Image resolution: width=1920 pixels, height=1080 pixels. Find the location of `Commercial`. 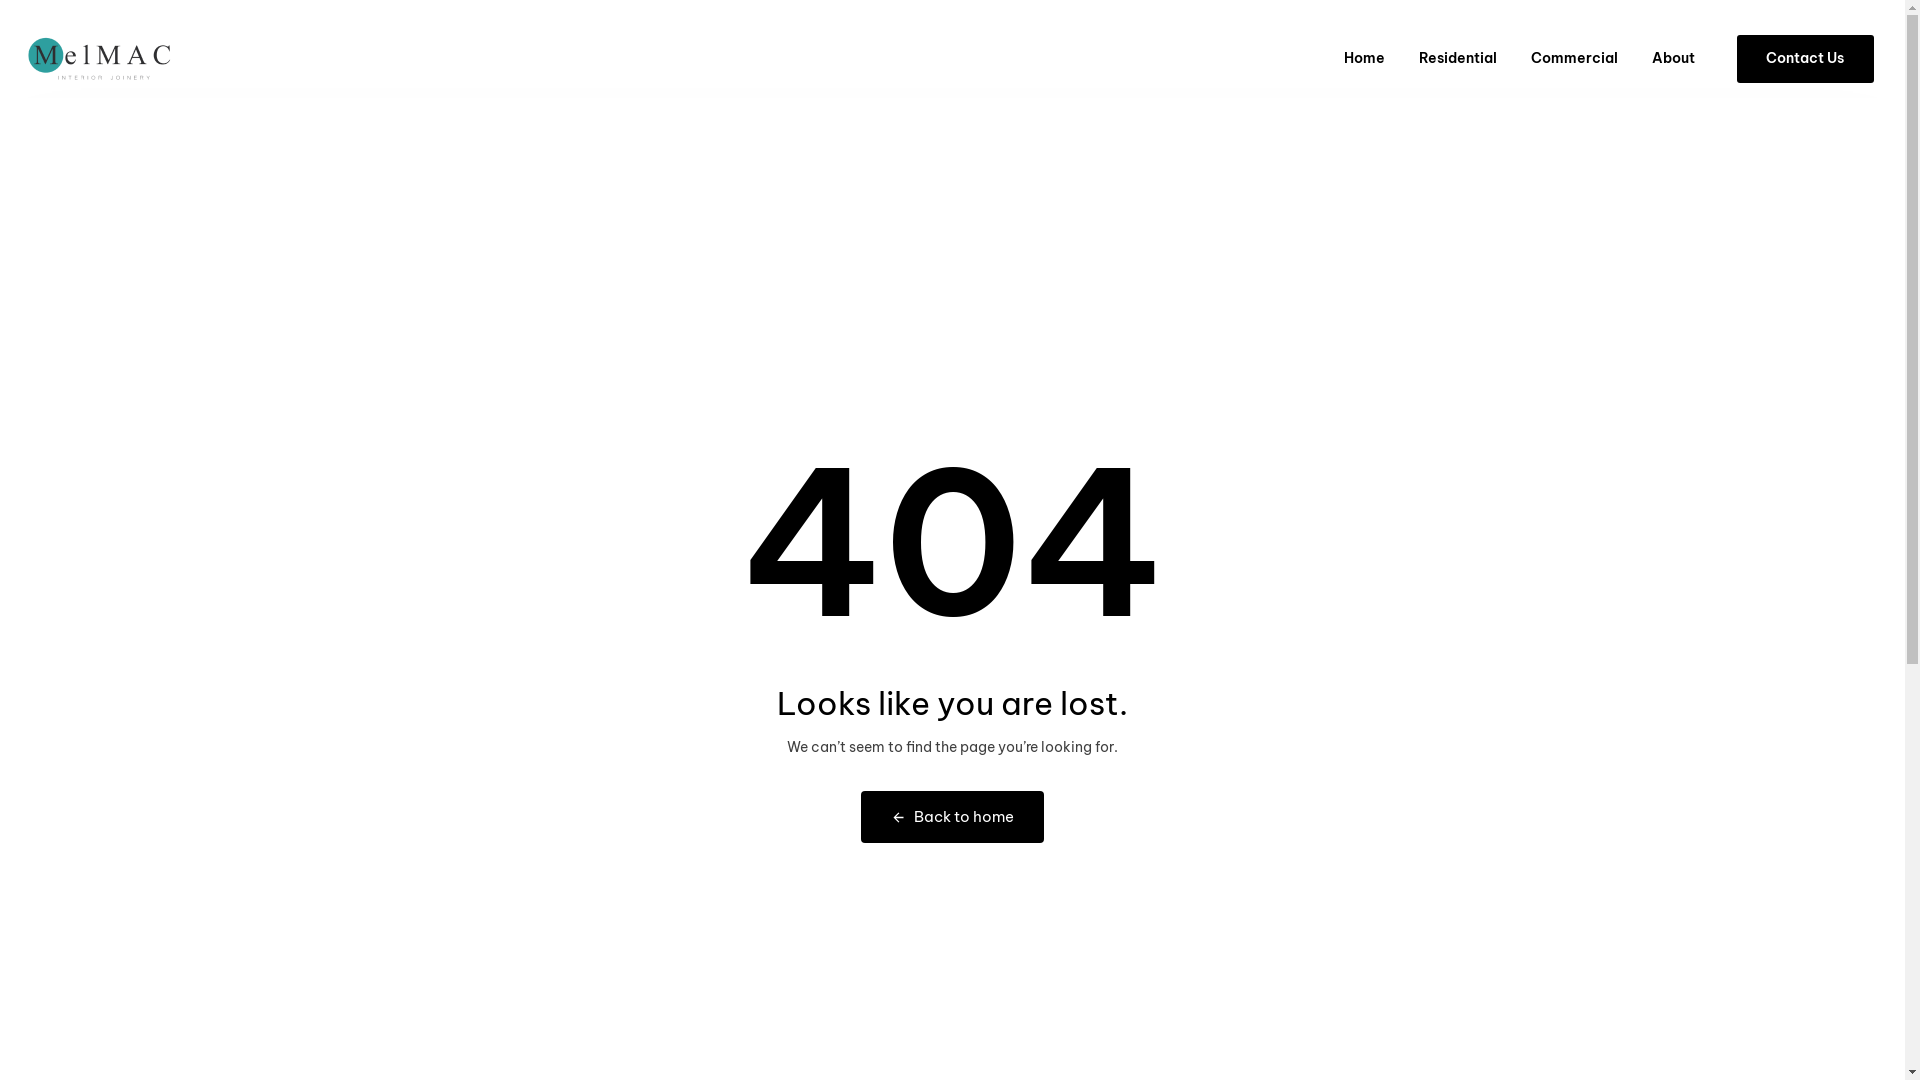

Commercial is located at coordinates (1574, 59).